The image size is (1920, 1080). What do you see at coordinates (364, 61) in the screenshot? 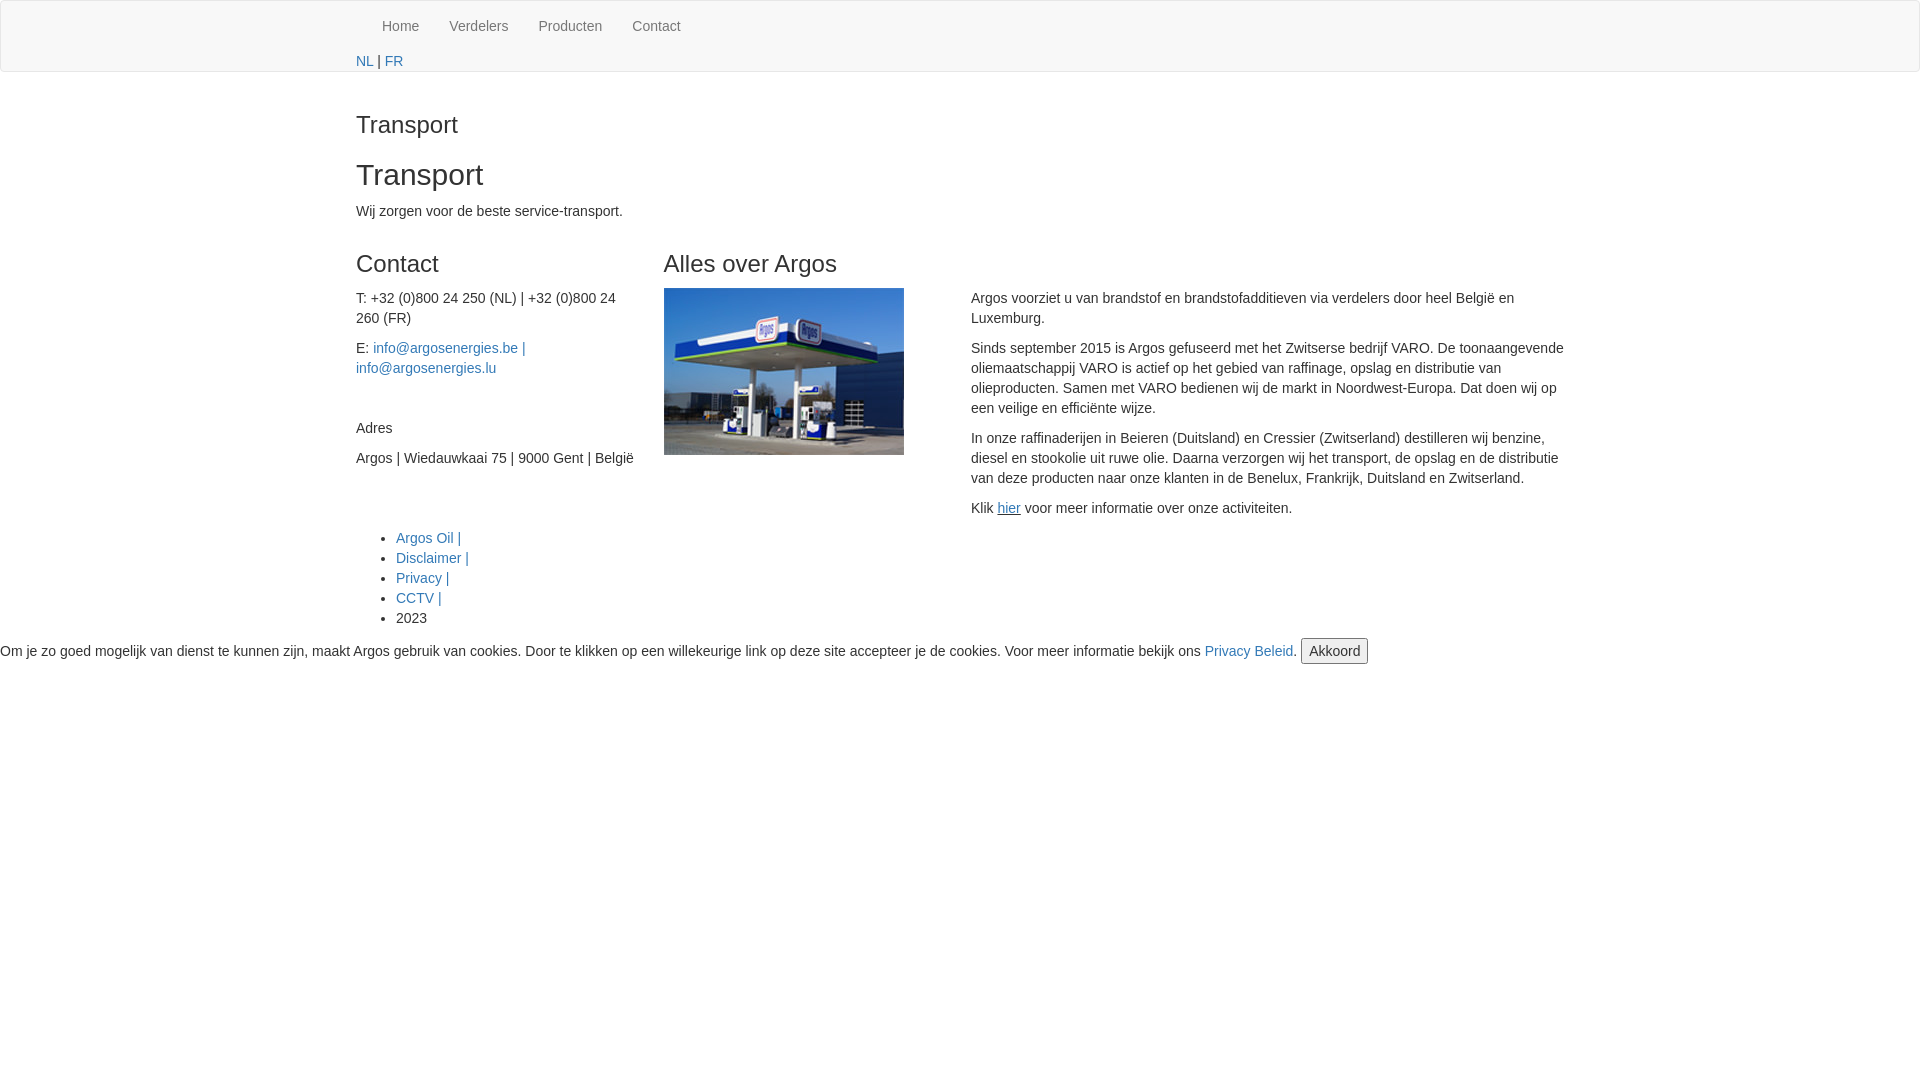
I see `NL` at bounding box center [364, 61].